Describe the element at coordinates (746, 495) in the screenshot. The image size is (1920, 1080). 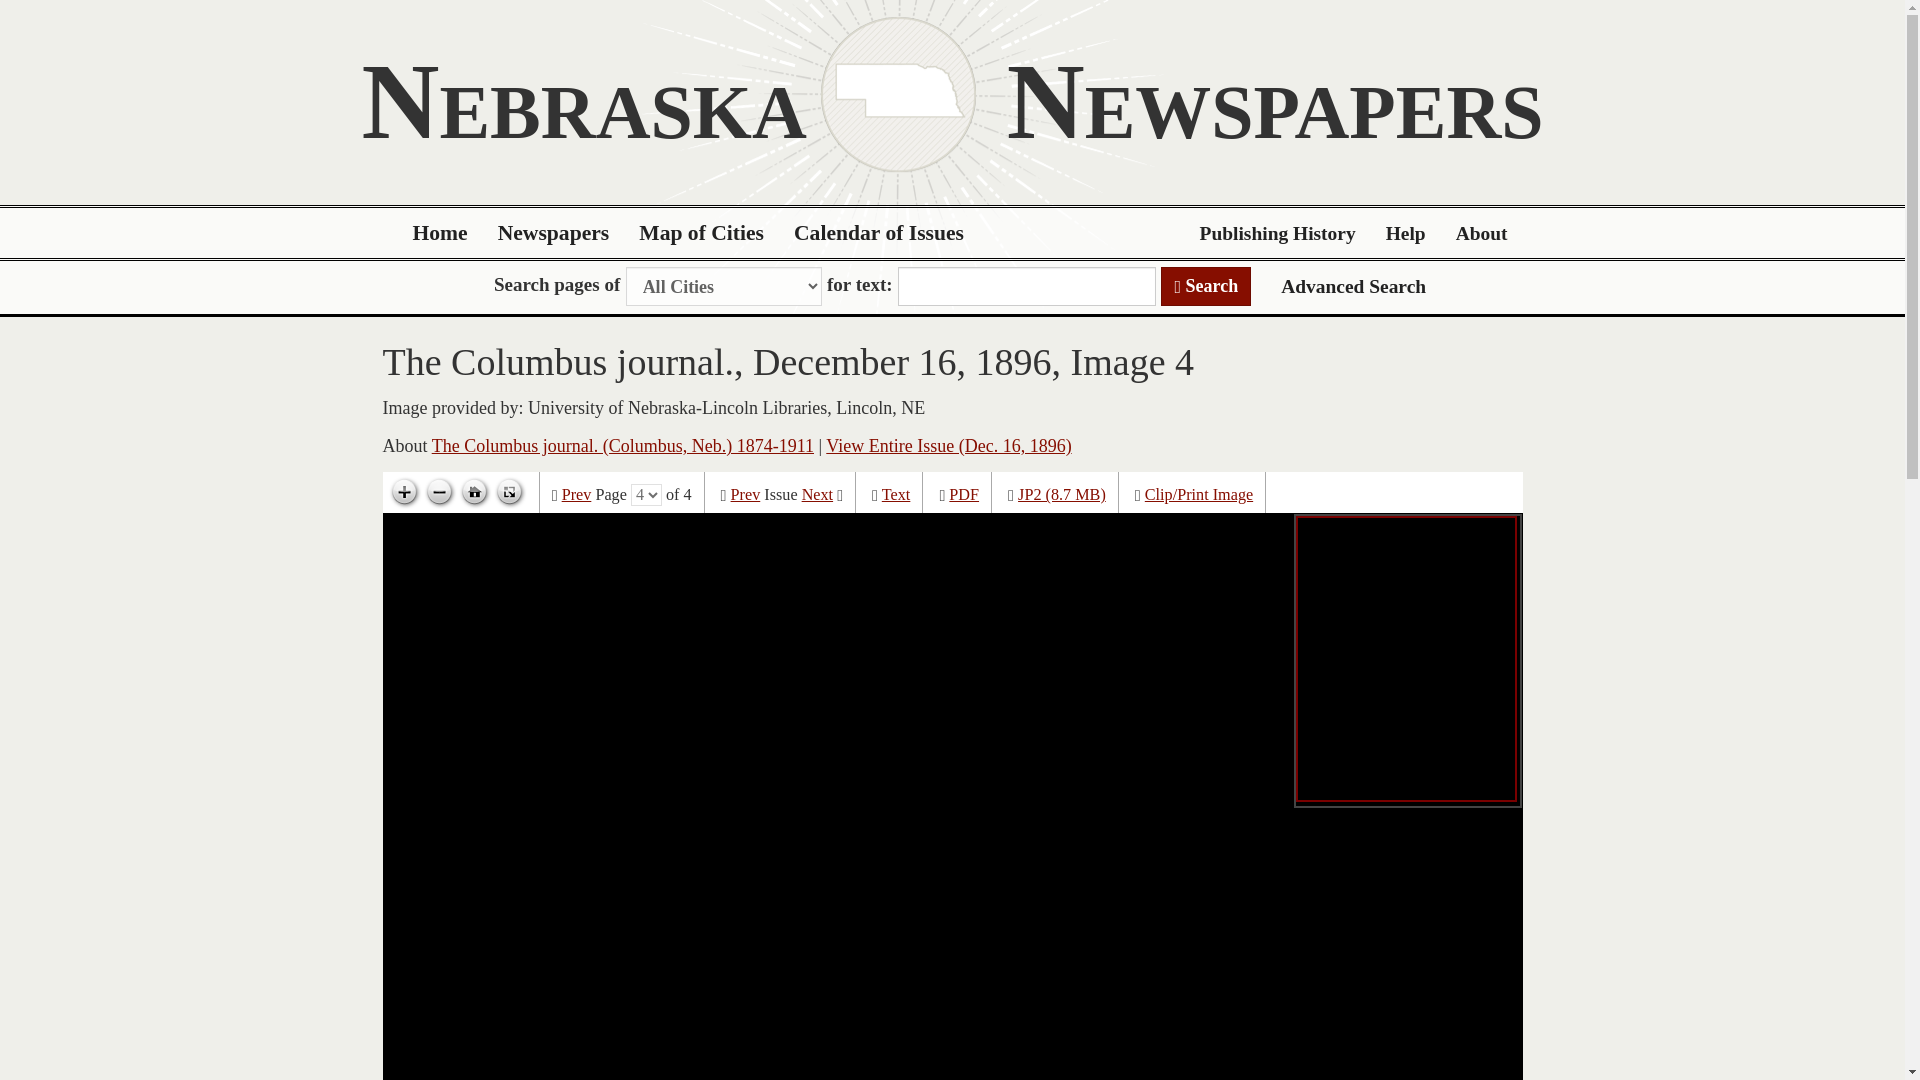
I see `Prev` at that location.